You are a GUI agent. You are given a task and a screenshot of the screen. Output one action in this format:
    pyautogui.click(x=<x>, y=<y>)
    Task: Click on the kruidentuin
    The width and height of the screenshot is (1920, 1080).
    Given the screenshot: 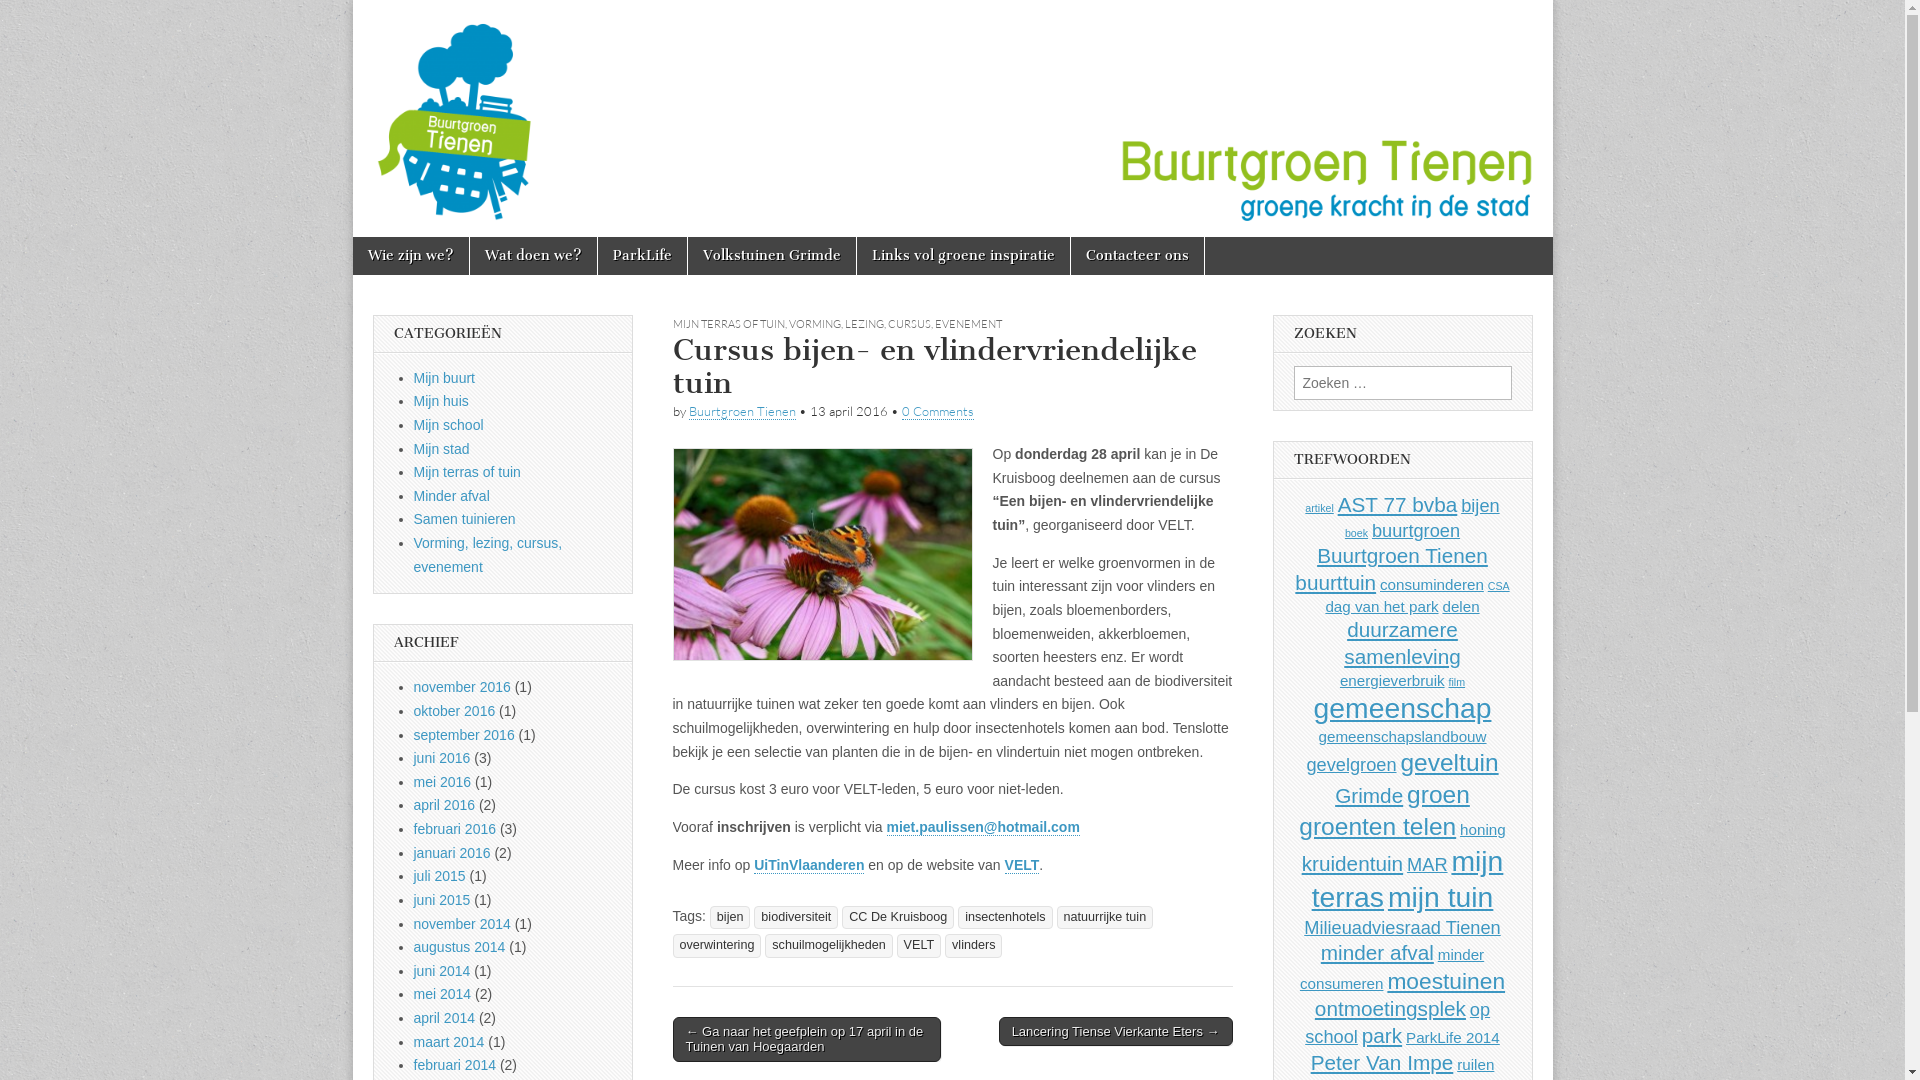 What is the action you would take?
    pyautogui.click(x=1353, y=864)
    